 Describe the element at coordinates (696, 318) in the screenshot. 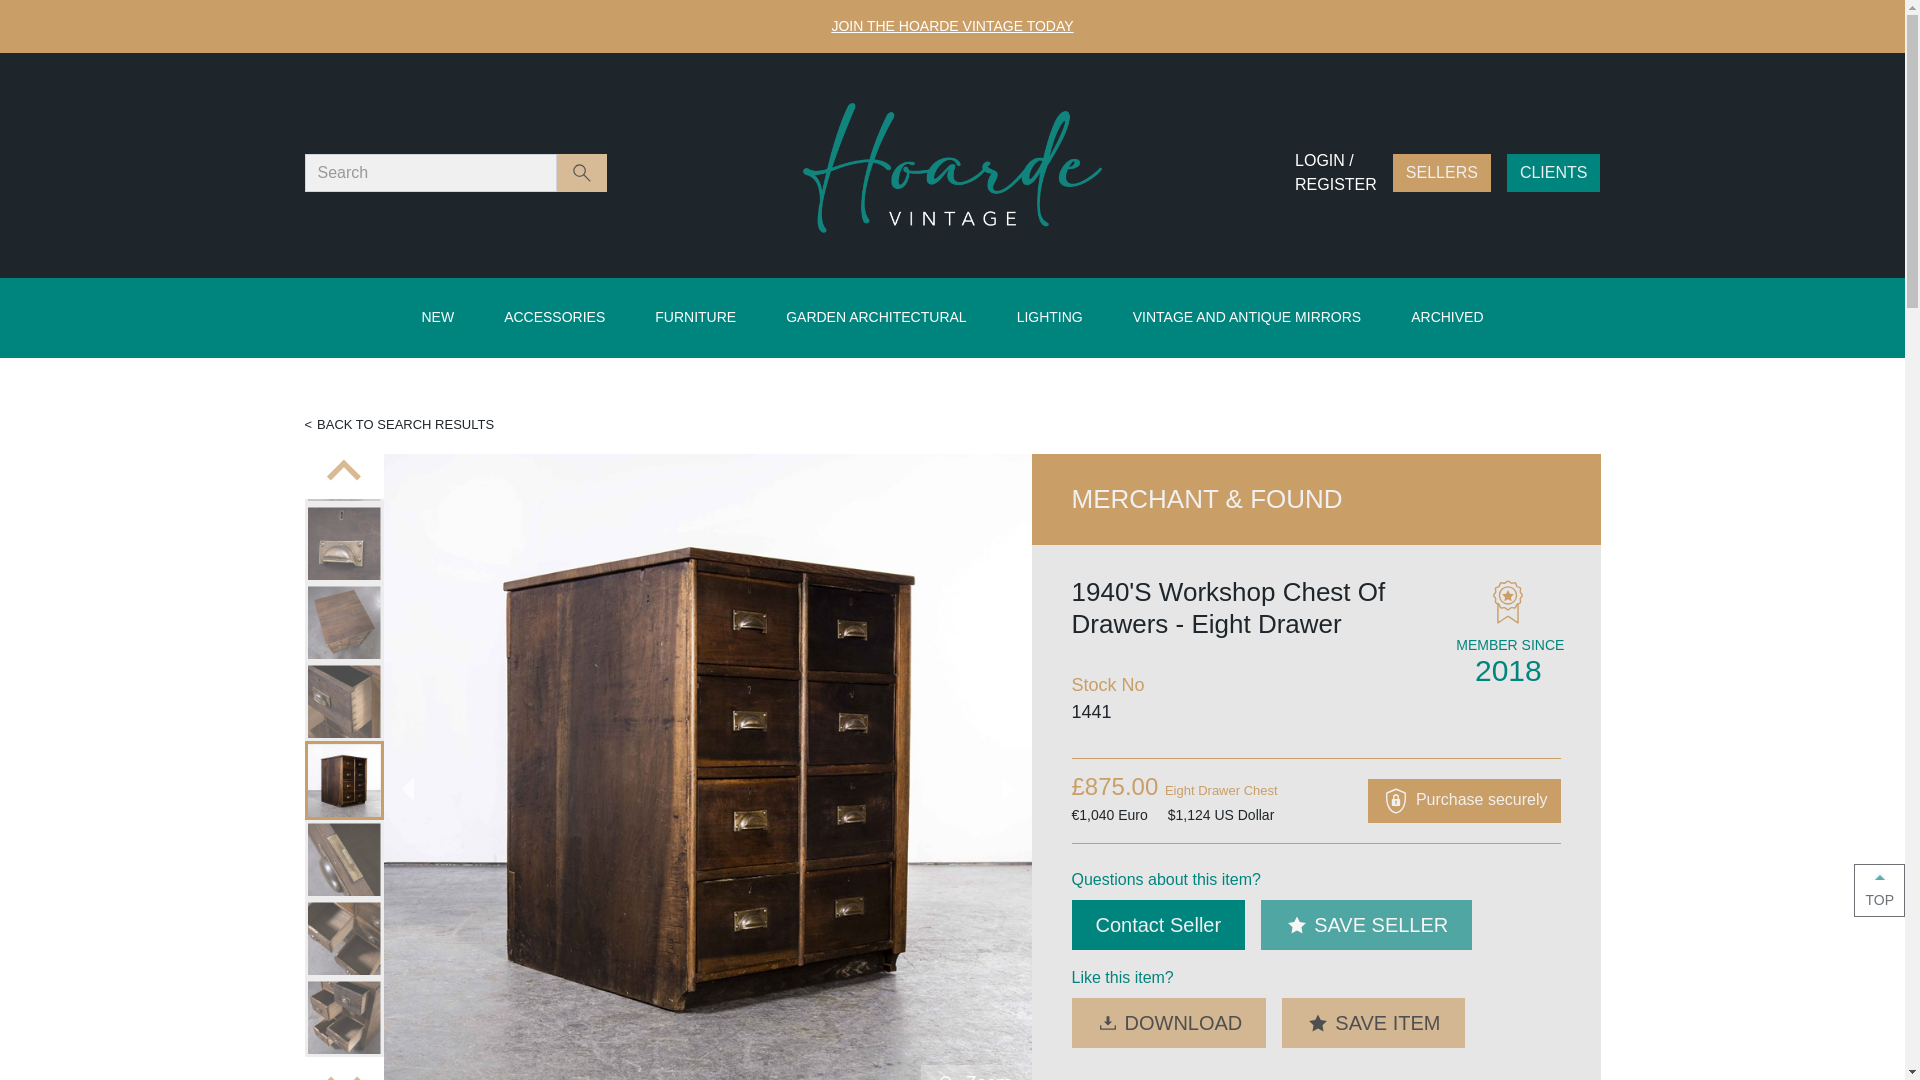

I see `FURNITURE` at that location.